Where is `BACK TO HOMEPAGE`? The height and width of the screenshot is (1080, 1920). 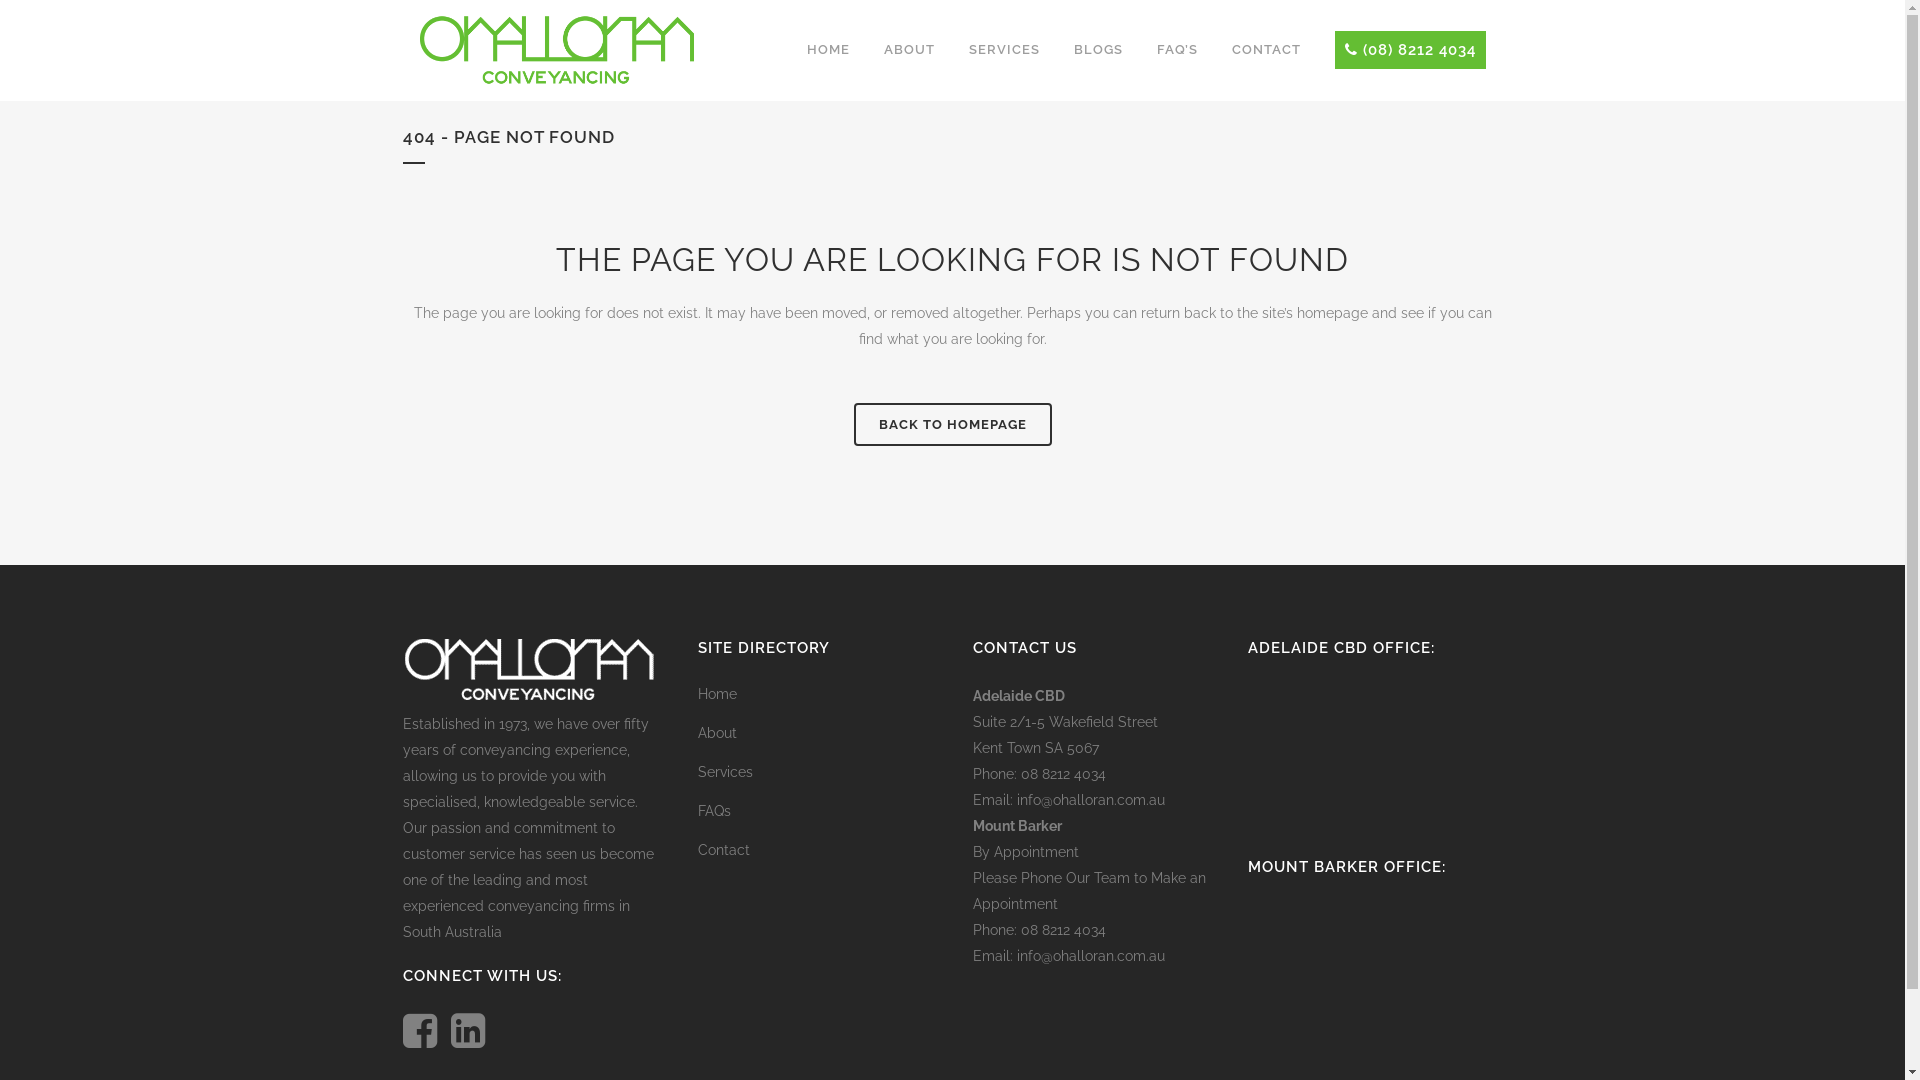 BACK TO HOMEPAGE is located at coordinates (953, 424).